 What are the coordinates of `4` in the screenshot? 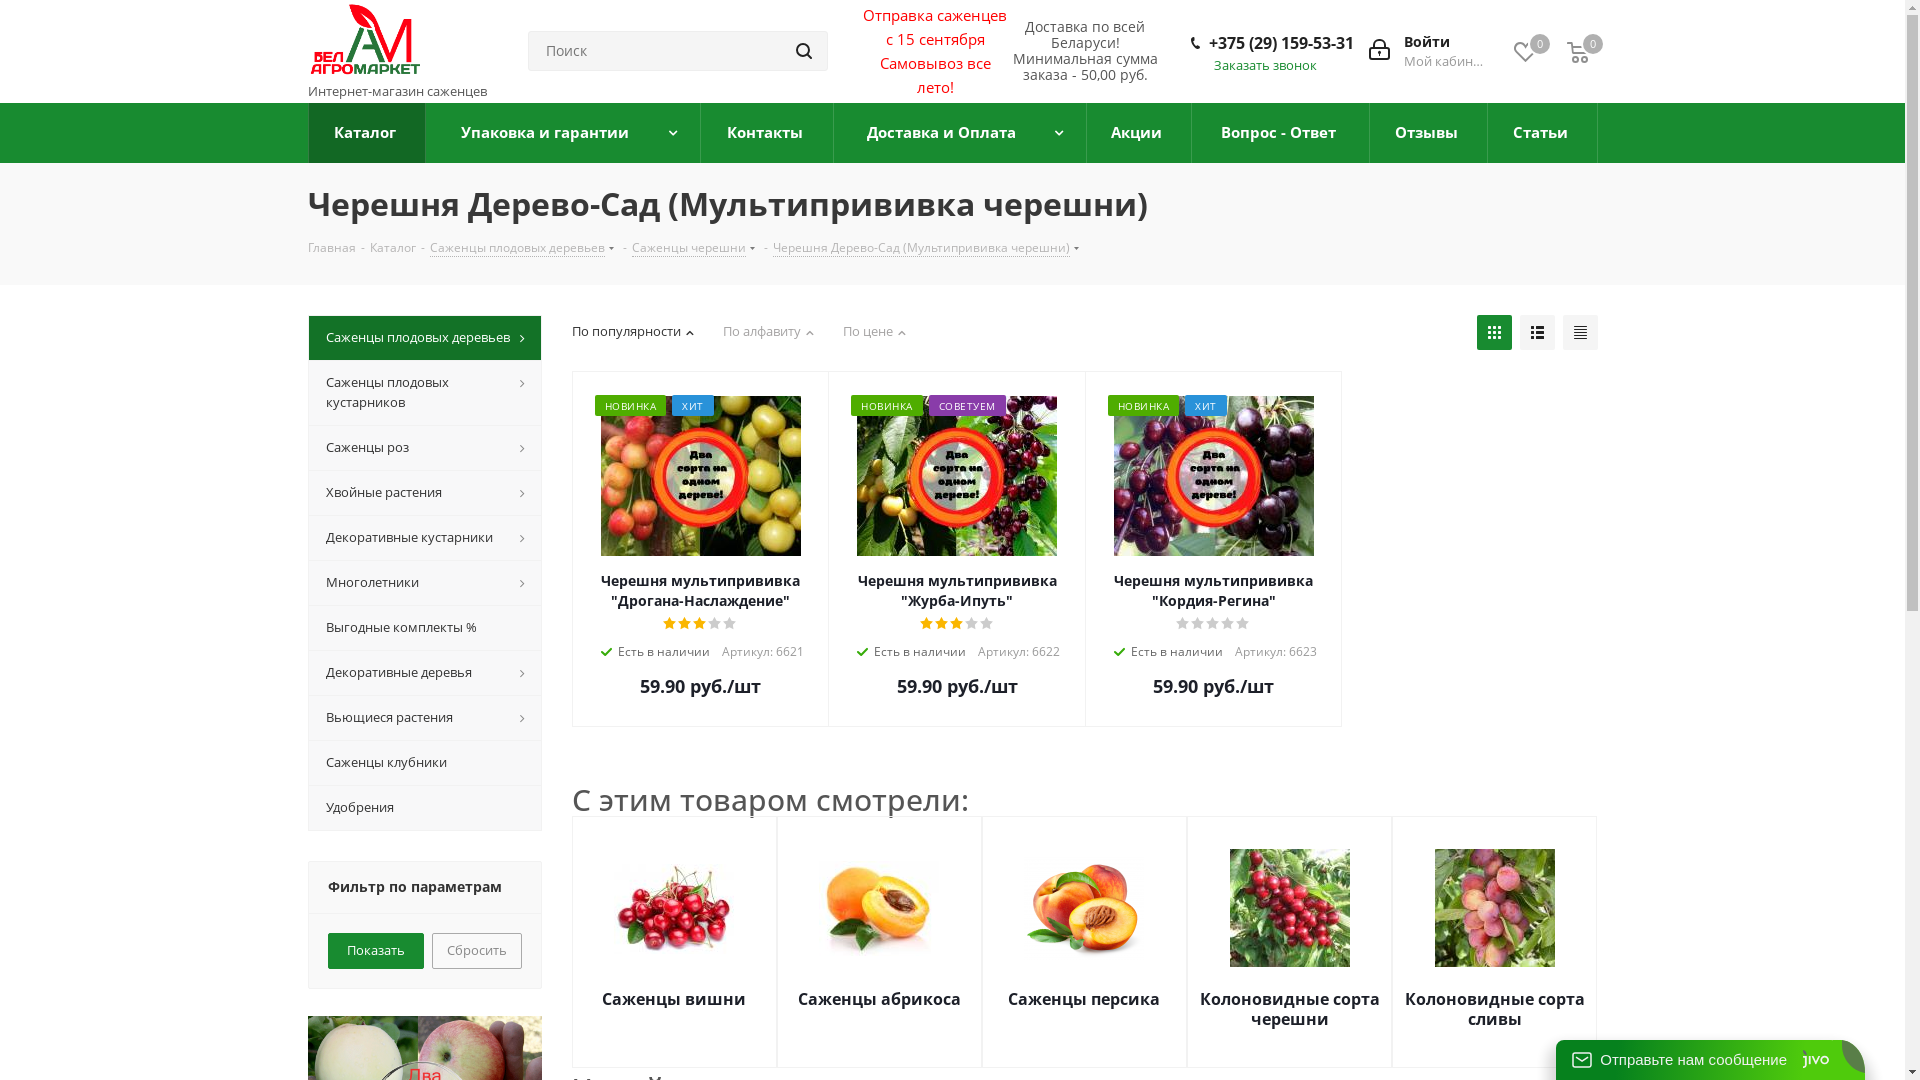 It's located at (716, 624).